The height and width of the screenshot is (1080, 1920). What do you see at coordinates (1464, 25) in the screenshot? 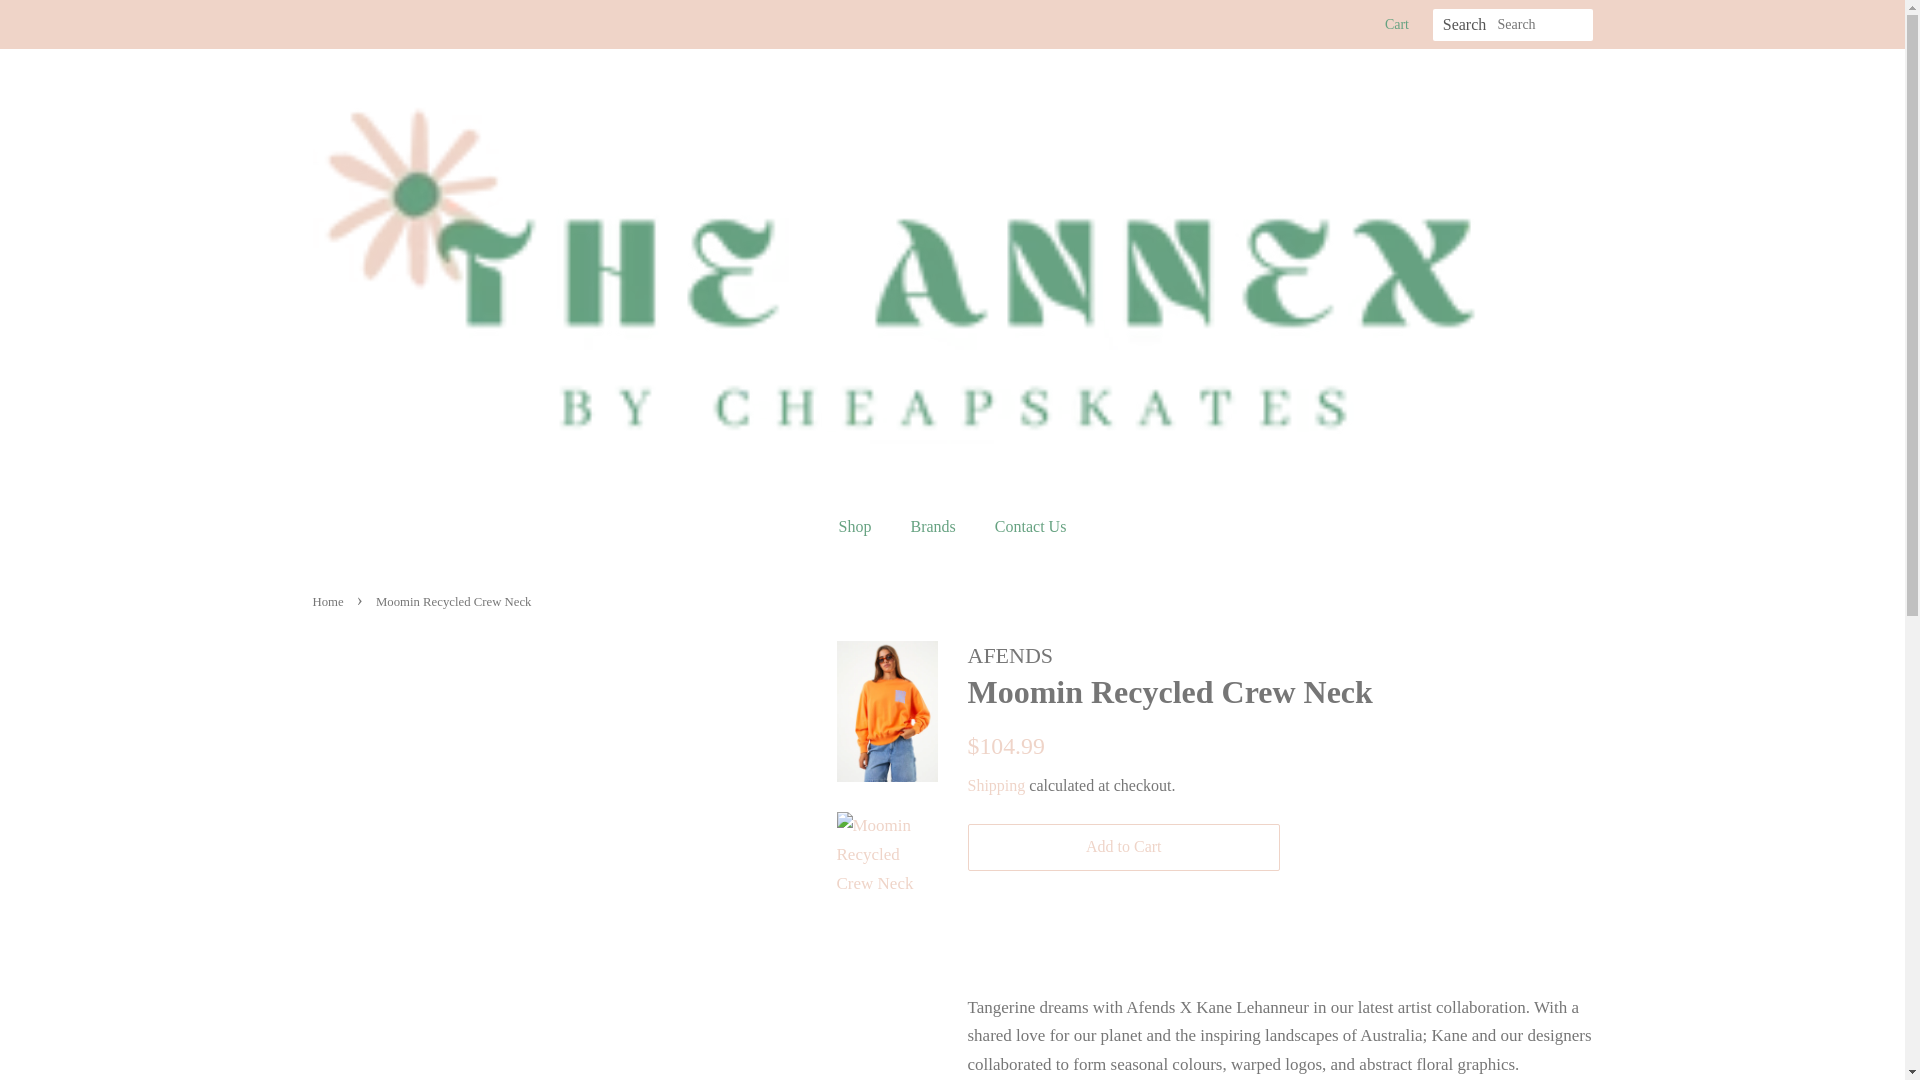
I see `Search` at bounding box center [1464, 25].